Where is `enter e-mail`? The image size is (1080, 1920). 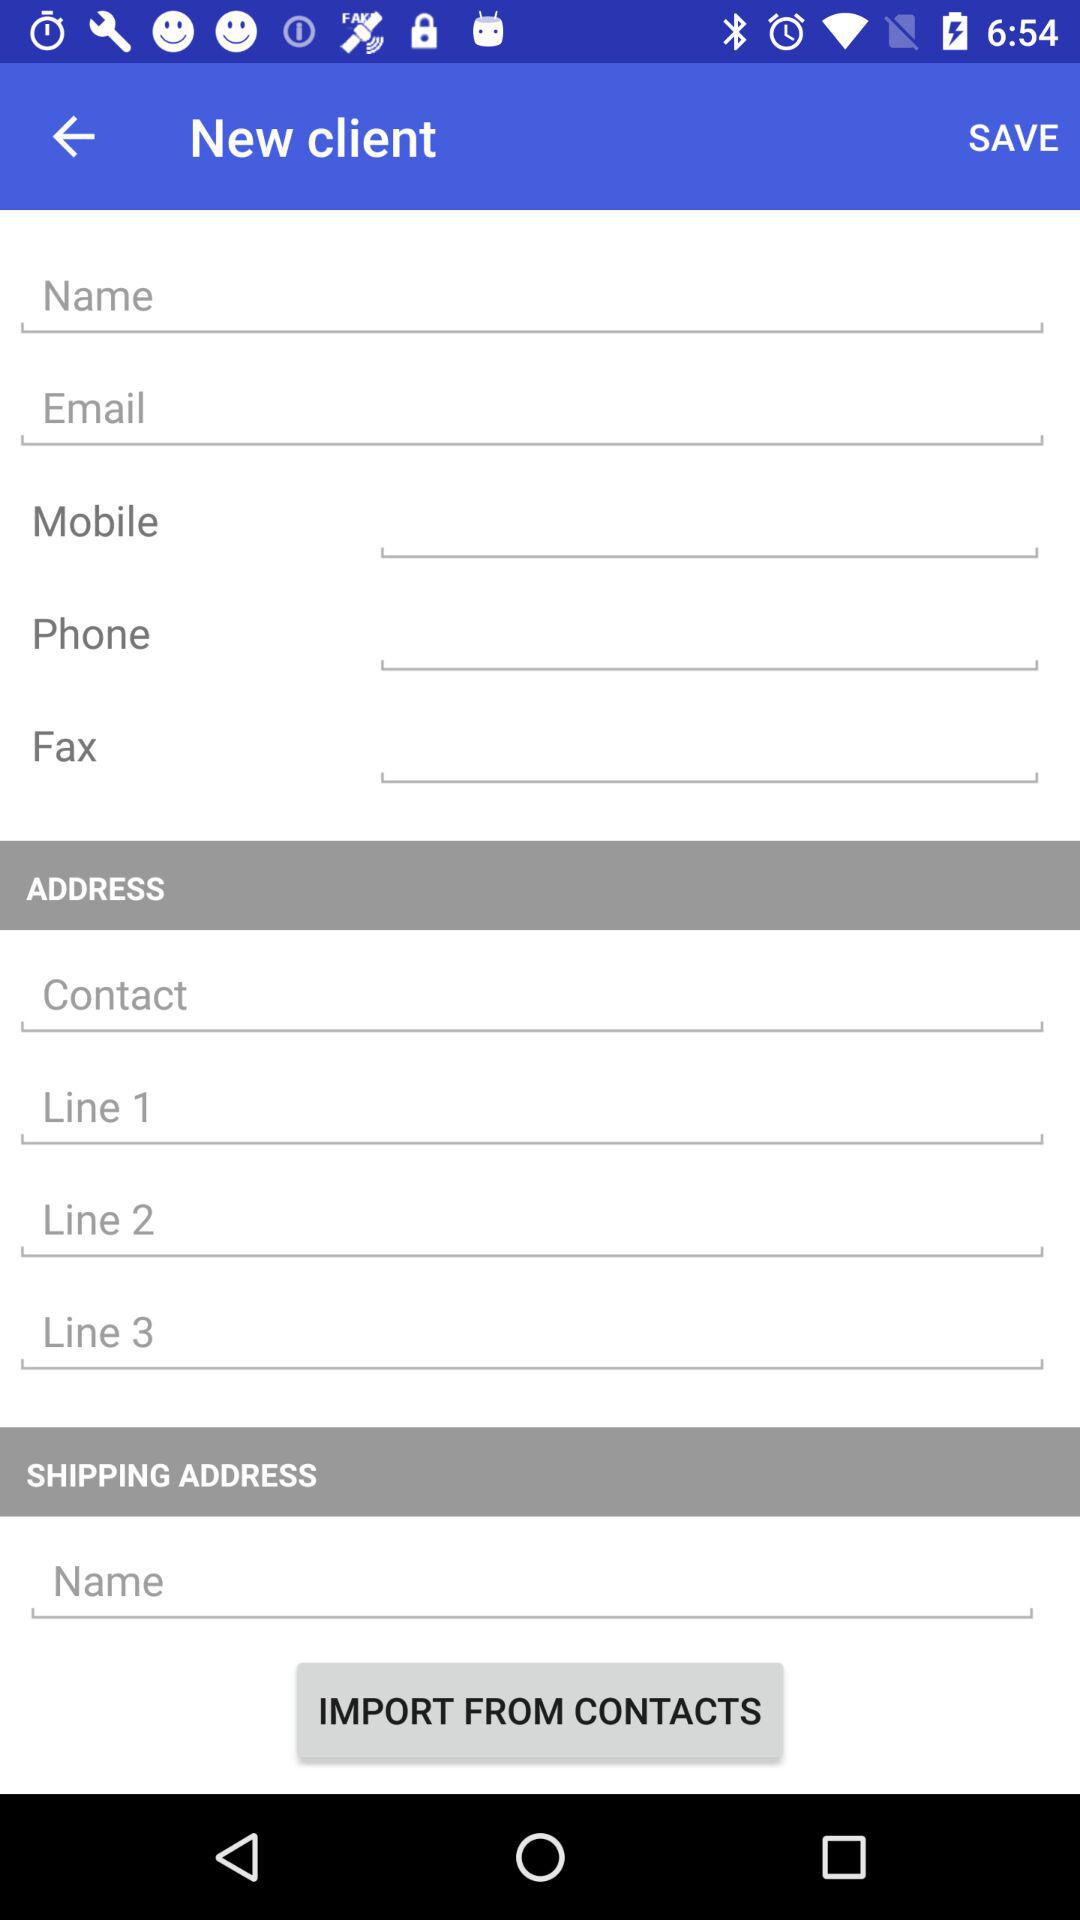
enter e-mail is located at coordinates (532, 408).